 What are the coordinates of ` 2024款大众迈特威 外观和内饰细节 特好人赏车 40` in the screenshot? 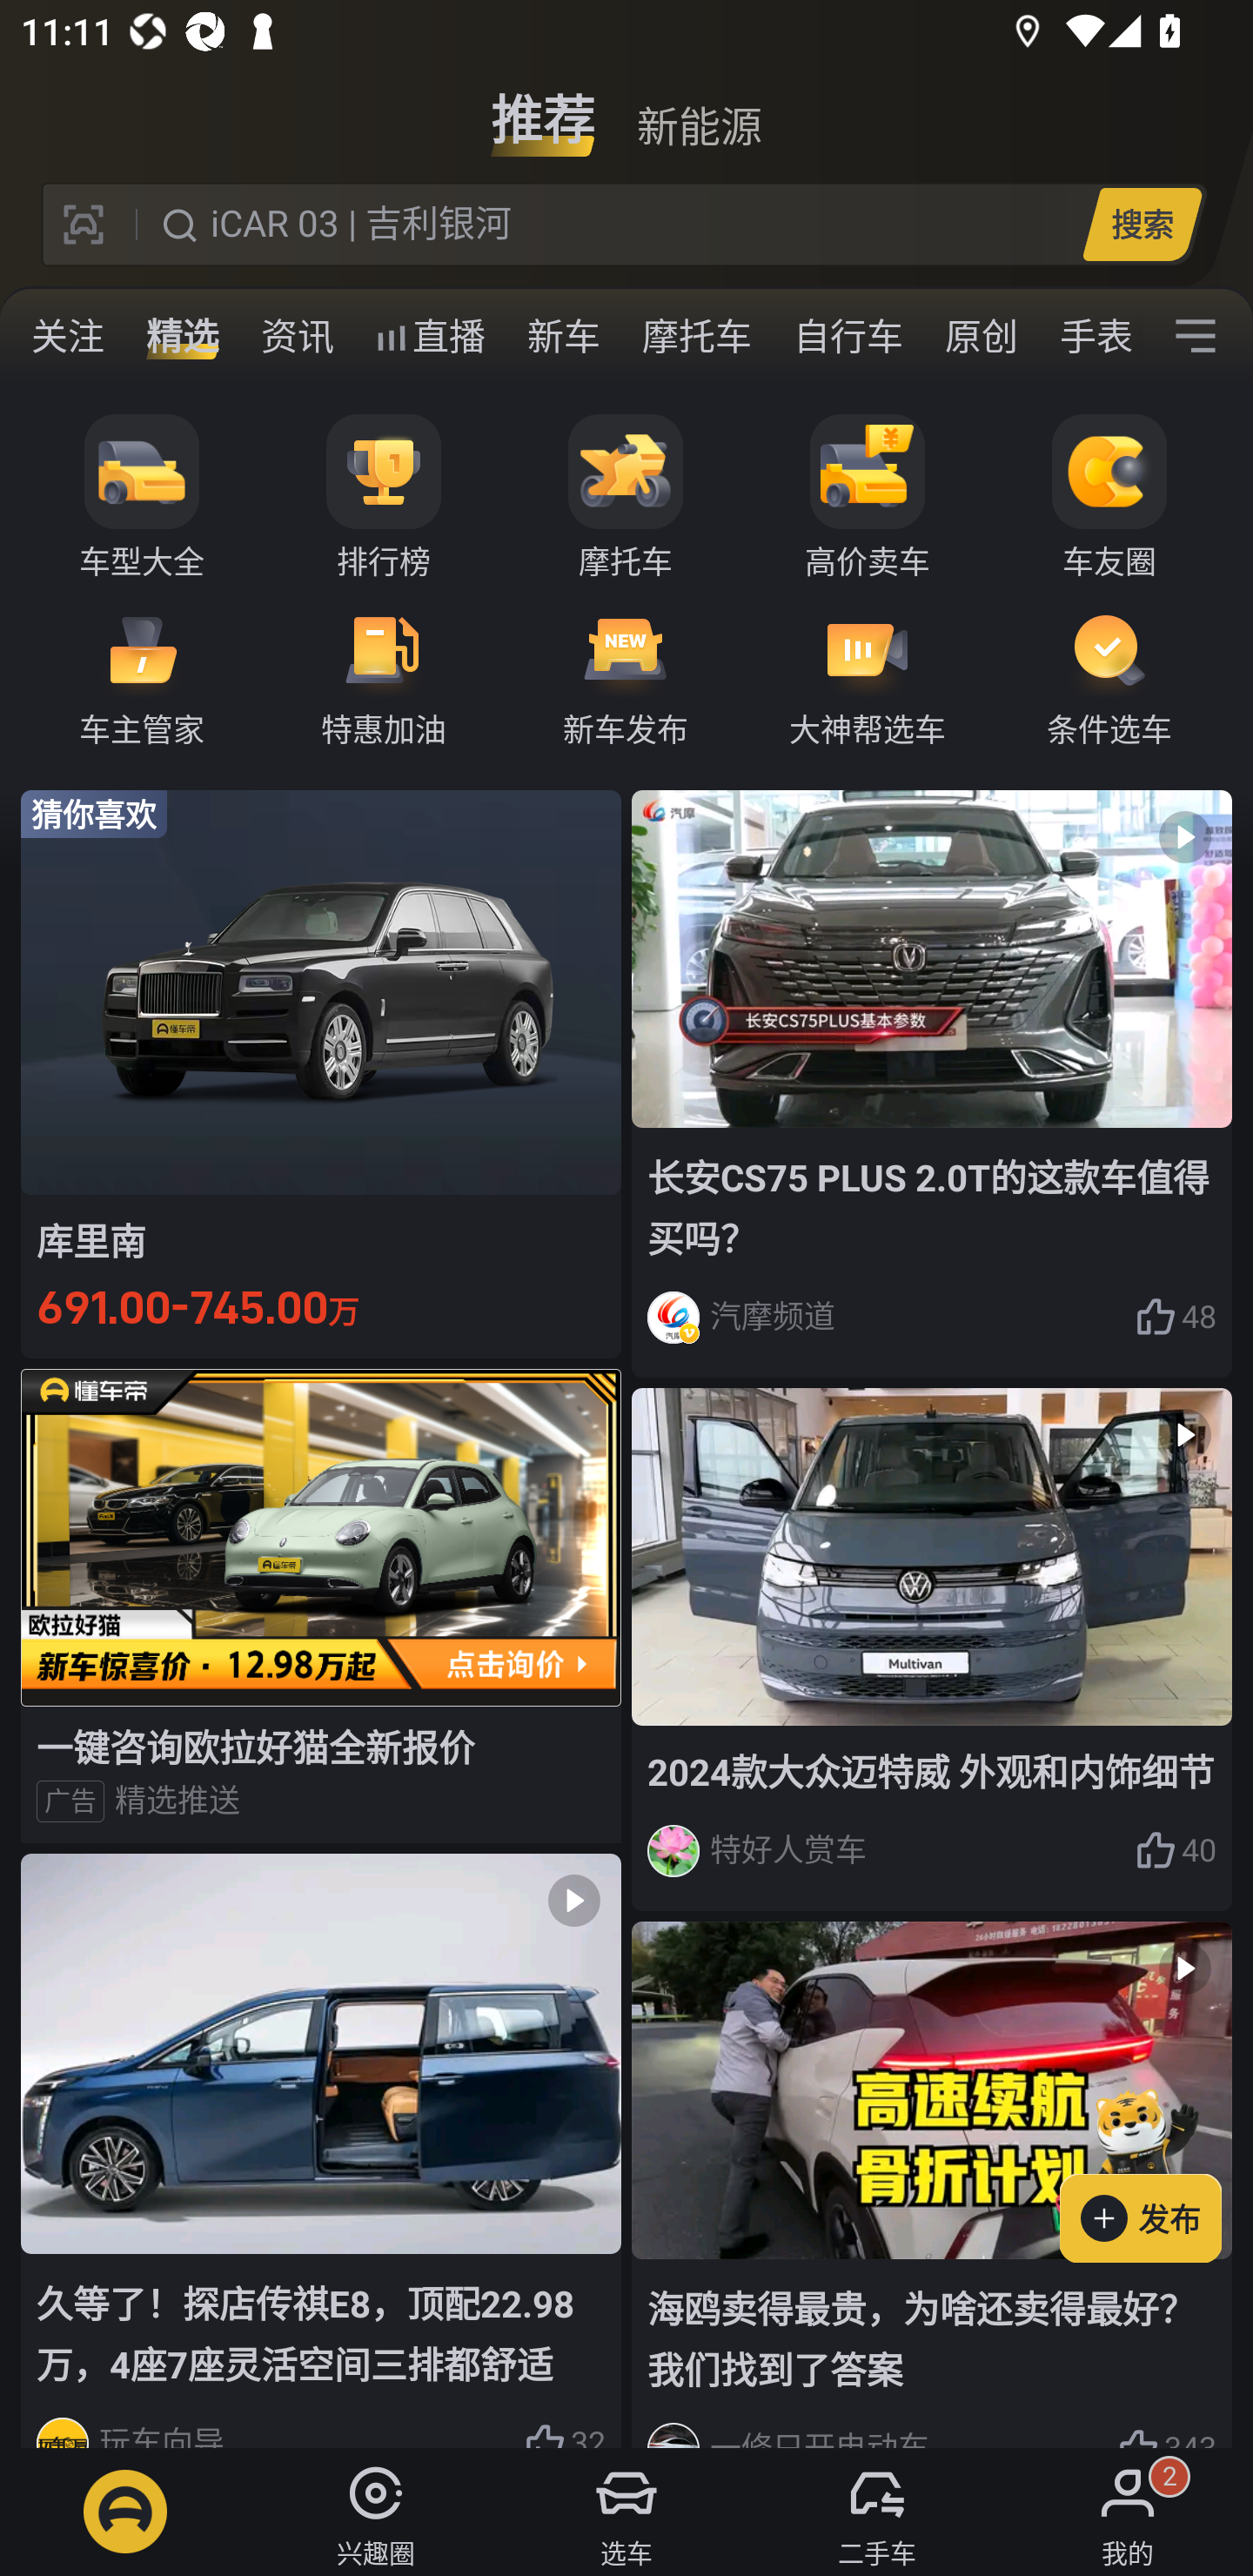 It's located at (931, 1650).